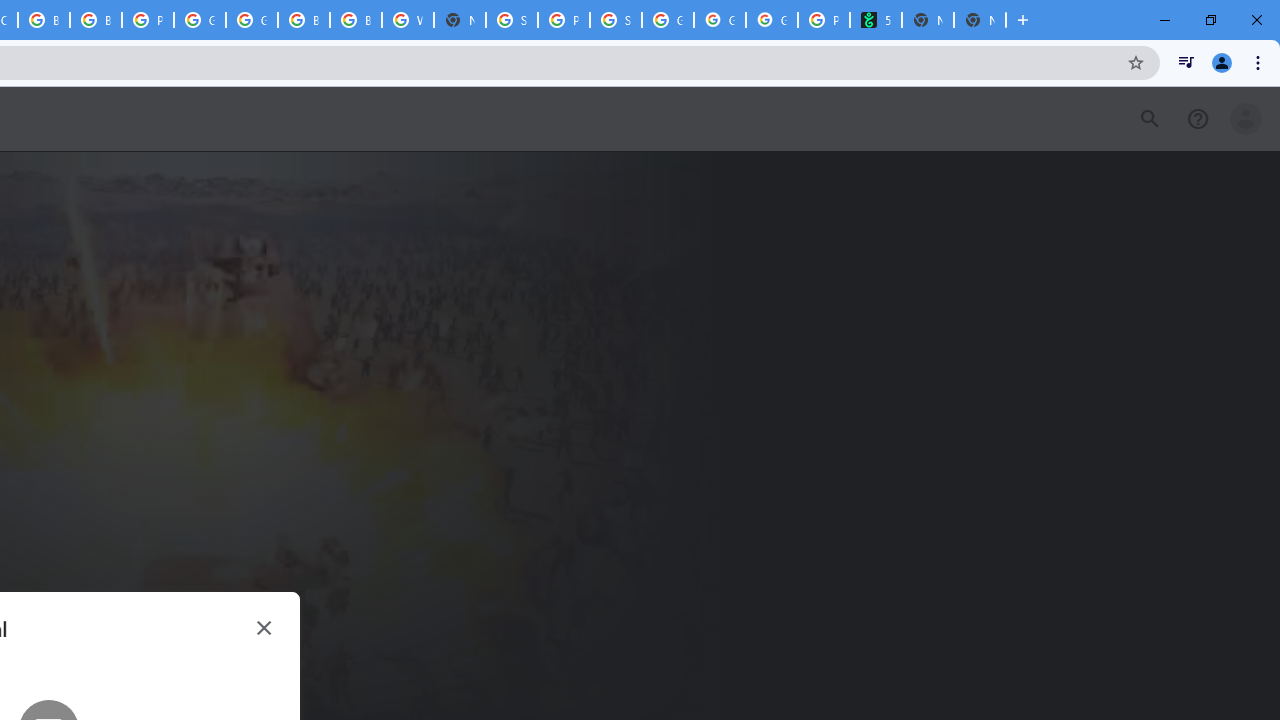  Describe the element at coordinates (460, 20) in the screenshot. I see `New Tab` at that location.